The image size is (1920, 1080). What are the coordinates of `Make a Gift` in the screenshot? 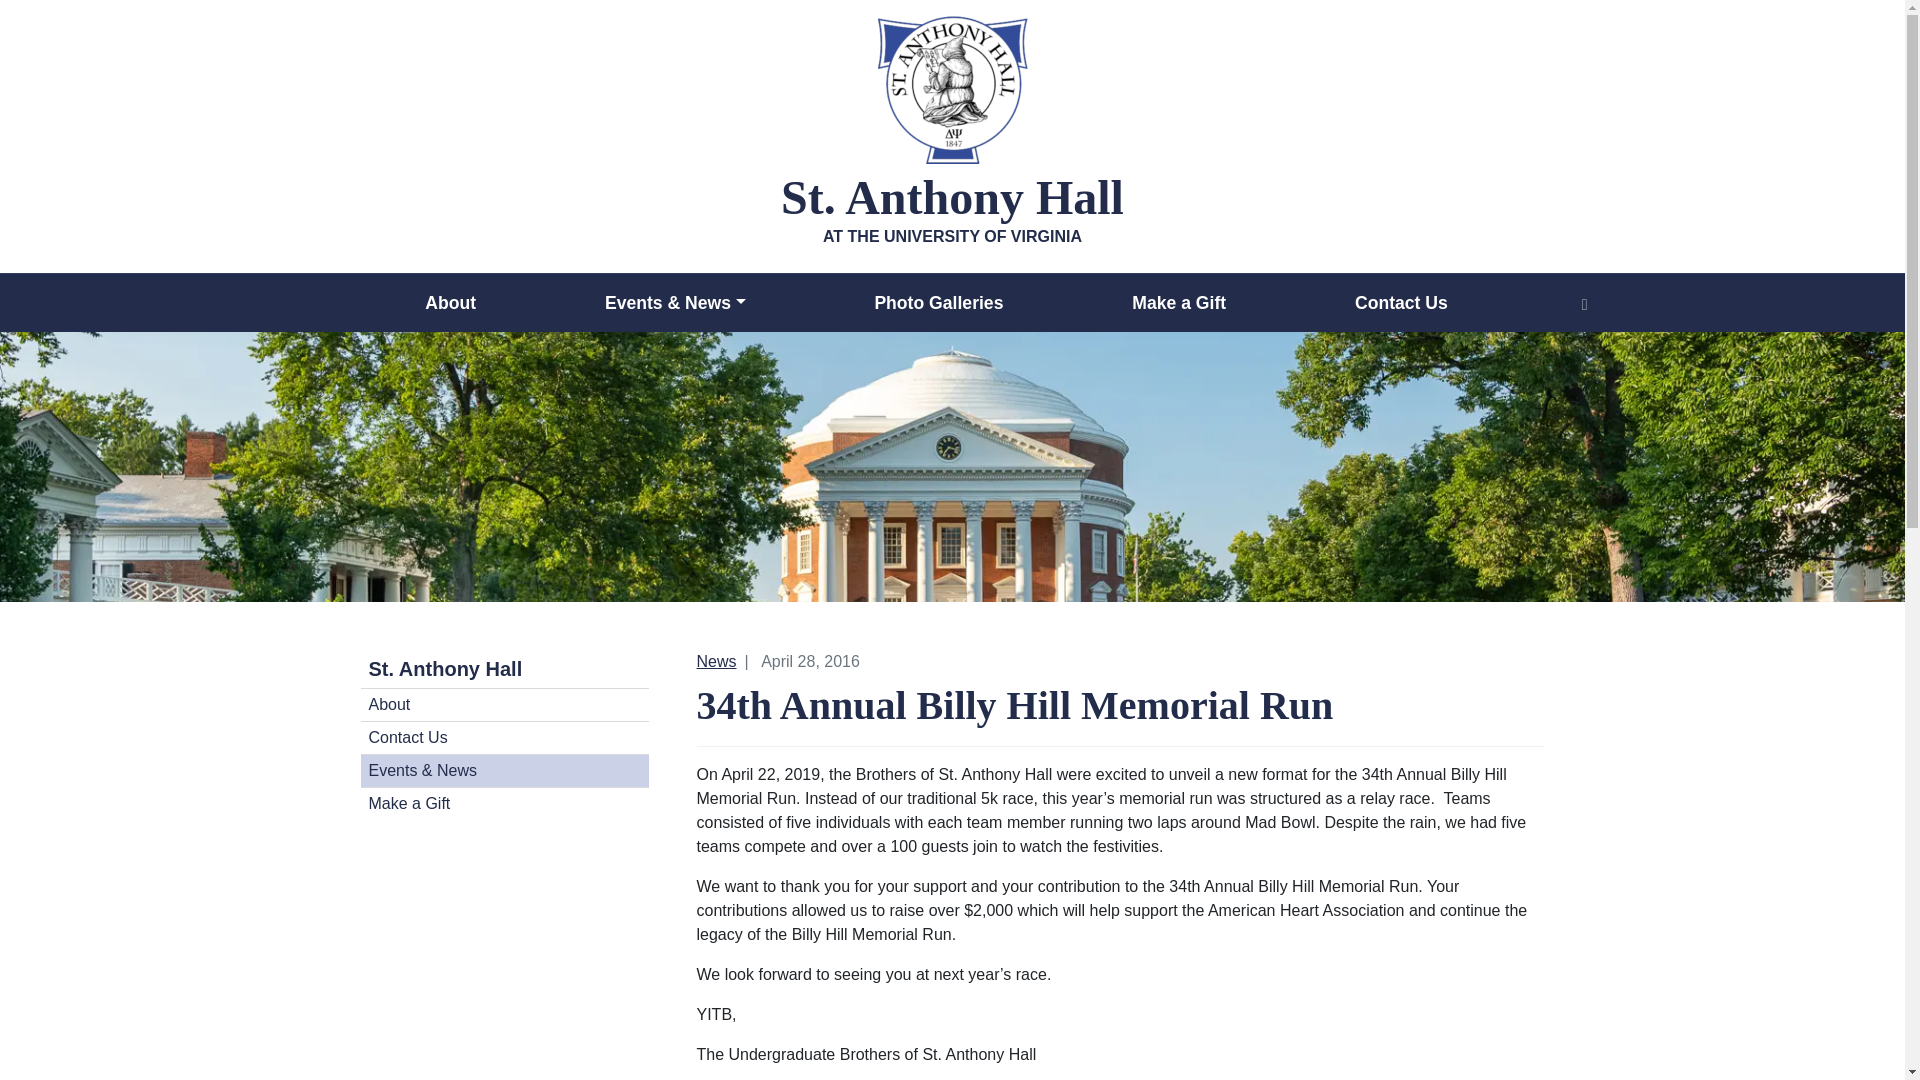 It's located at (504, 803).